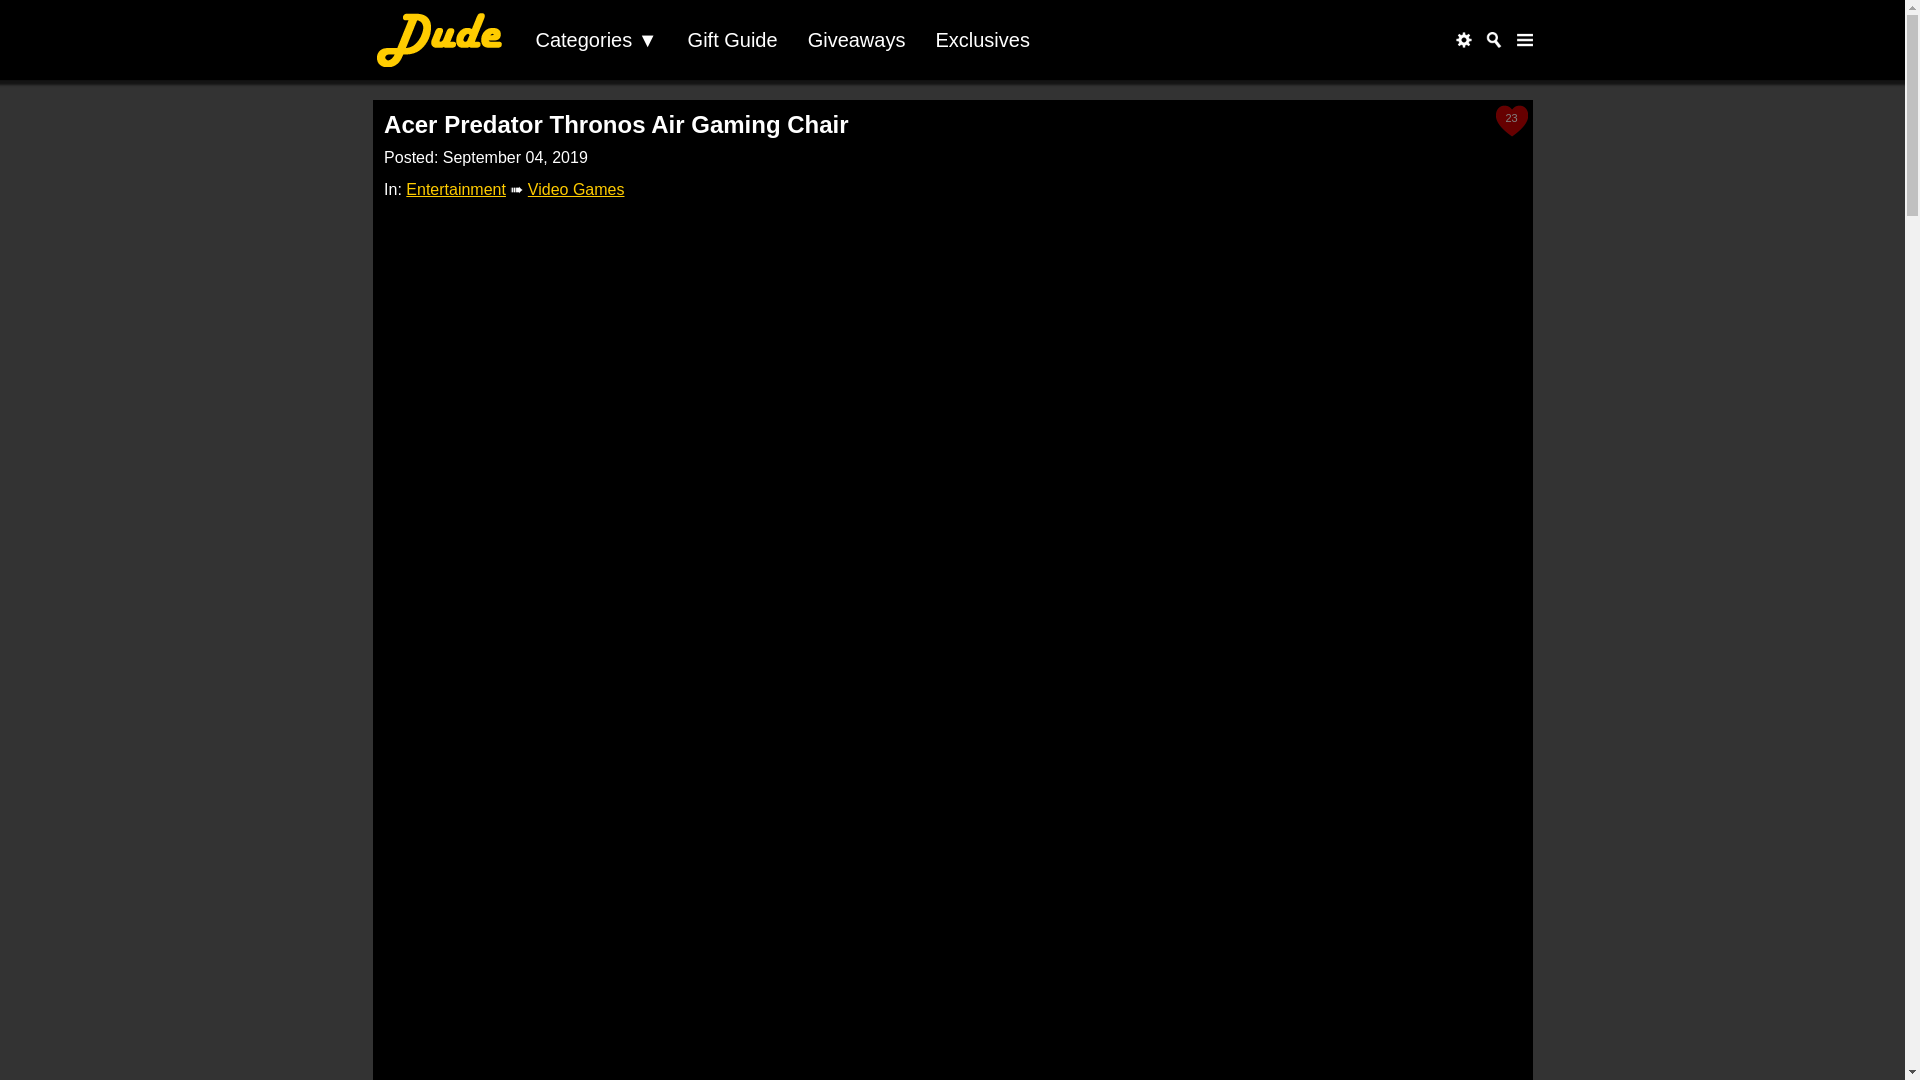 The image size is (1920, 1080). Describe the element at coordinates (732, 40) in the screenshot. I see `Gift Guide` at that location.